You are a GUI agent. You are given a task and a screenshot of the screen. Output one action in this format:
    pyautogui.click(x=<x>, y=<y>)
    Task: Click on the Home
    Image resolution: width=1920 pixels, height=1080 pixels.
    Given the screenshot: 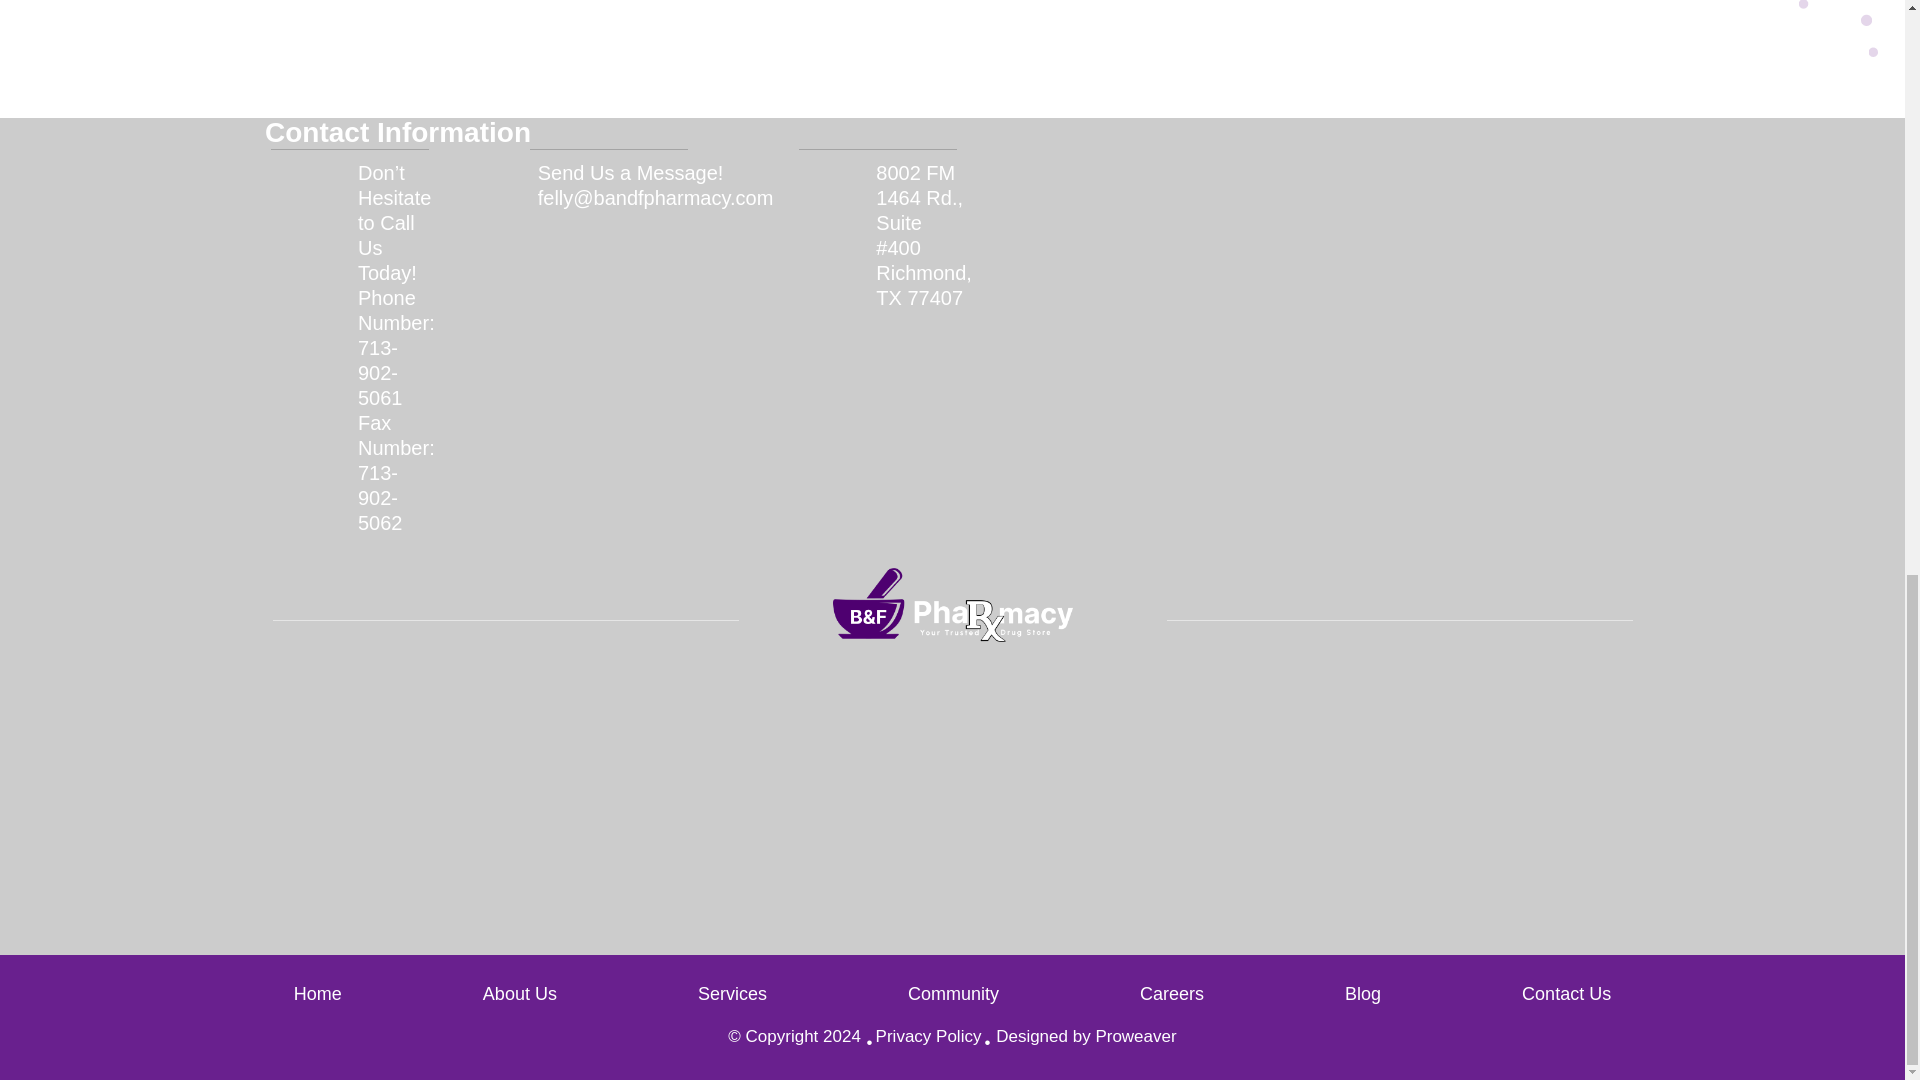 What is the action you would take?
    pyautogui.click(x=352, y=994)
    